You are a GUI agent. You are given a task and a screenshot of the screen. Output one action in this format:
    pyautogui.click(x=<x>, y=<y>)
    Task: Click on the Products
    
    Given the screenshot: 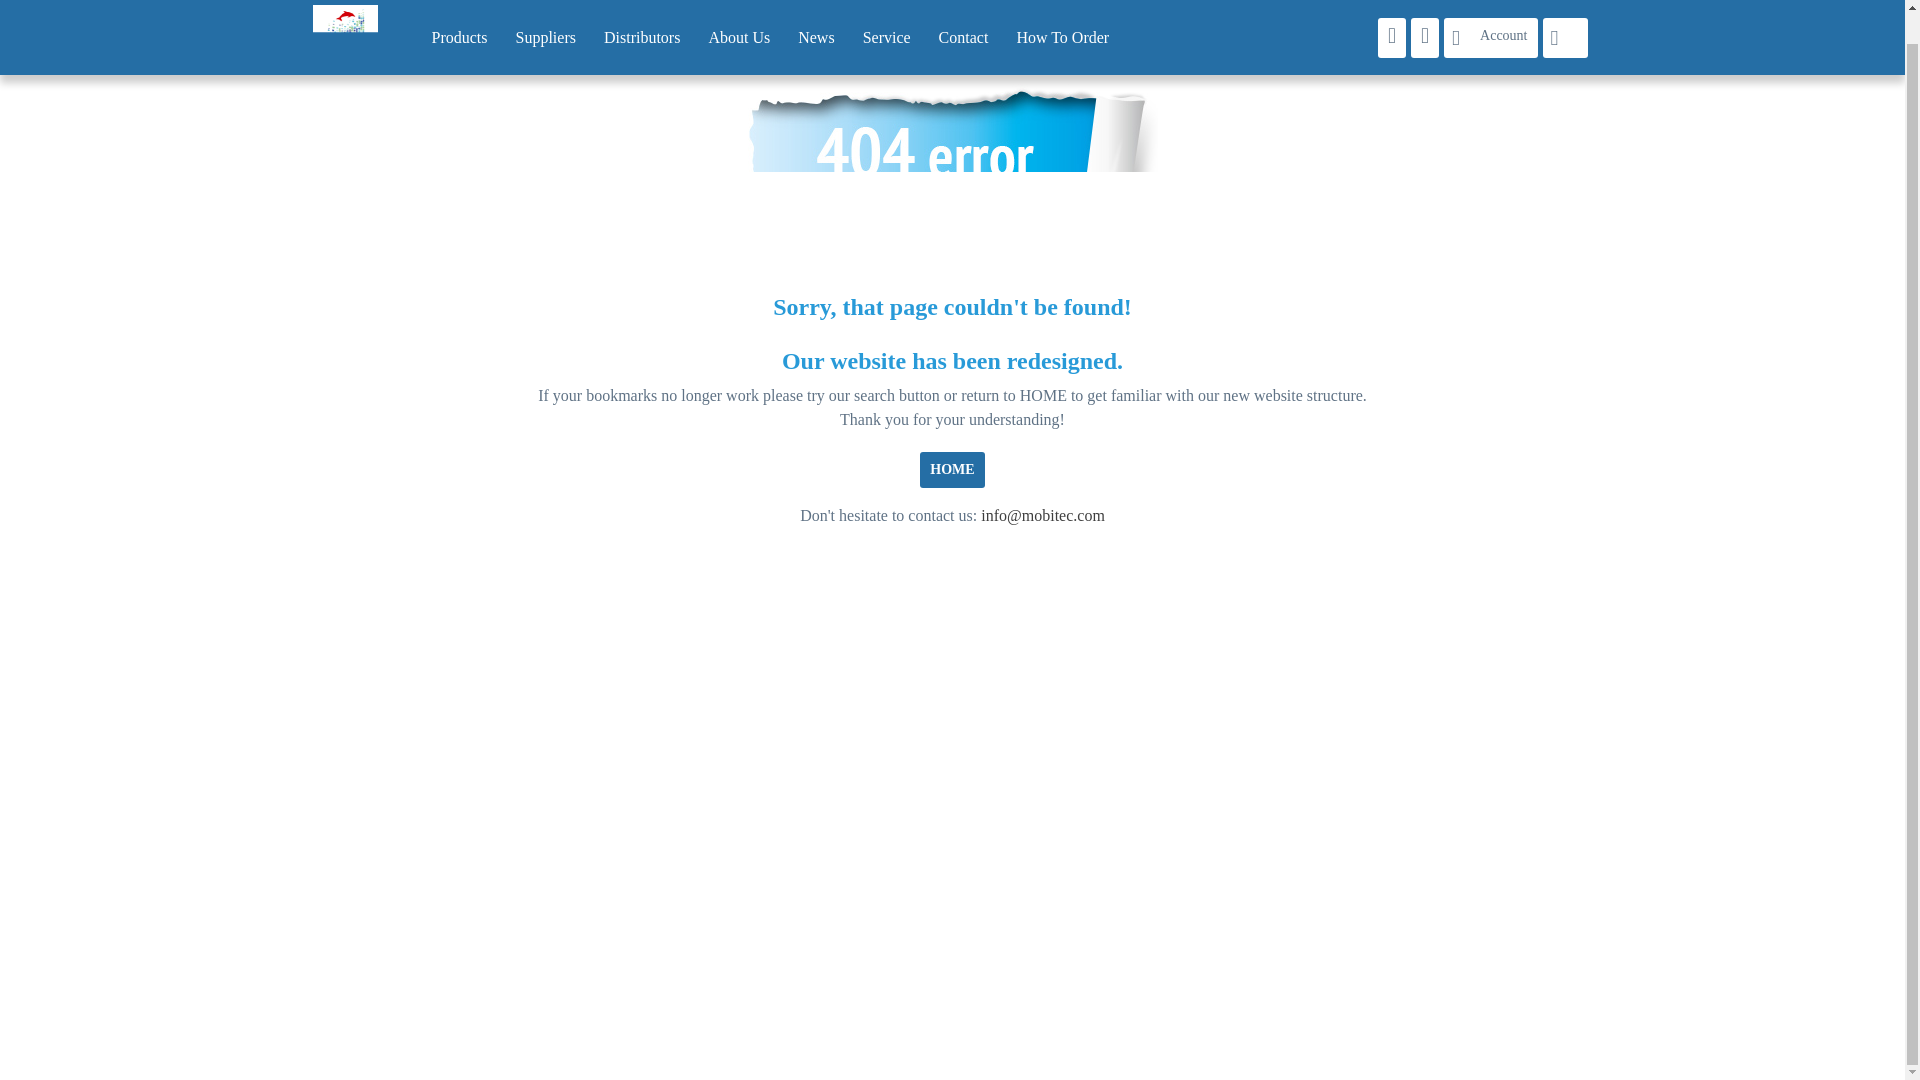 What is the action you would take?
    pyautogui.click(x=460, y=11)
    